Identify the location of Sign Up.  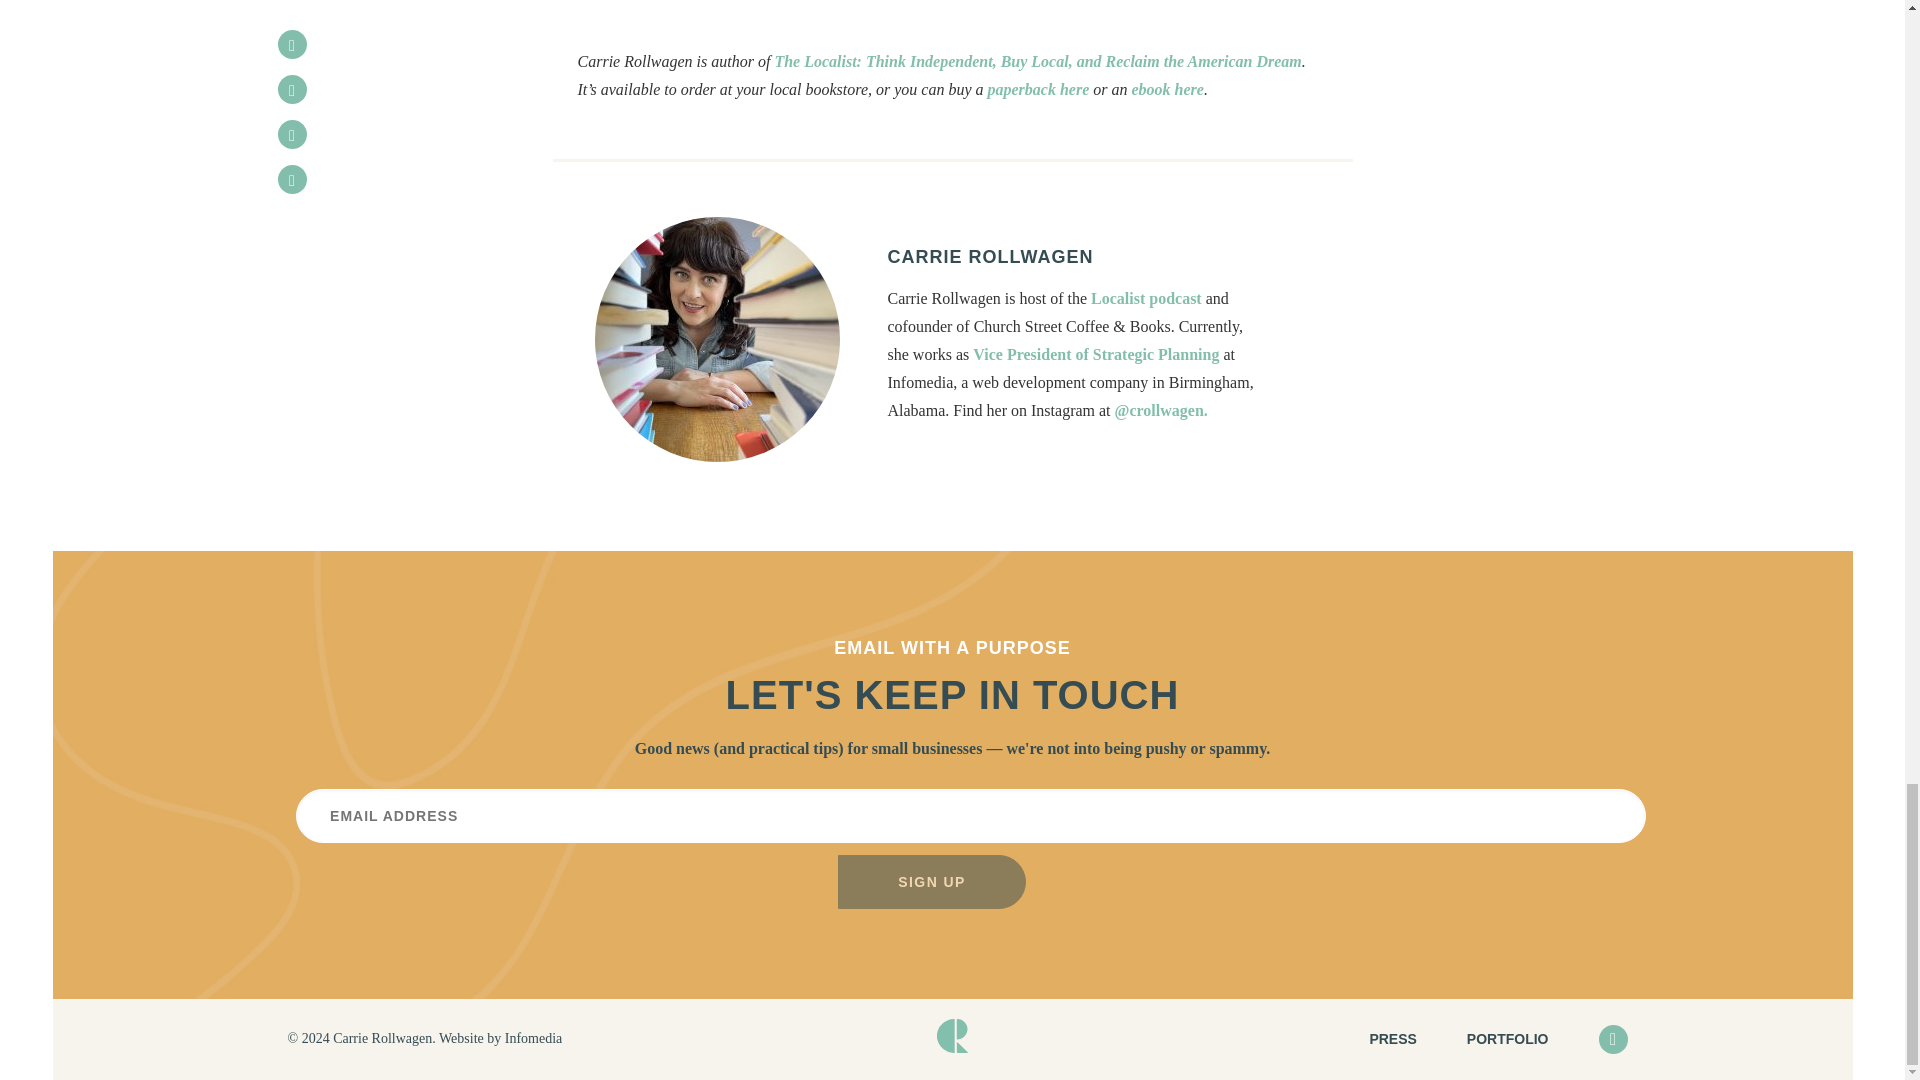
(931, 882).